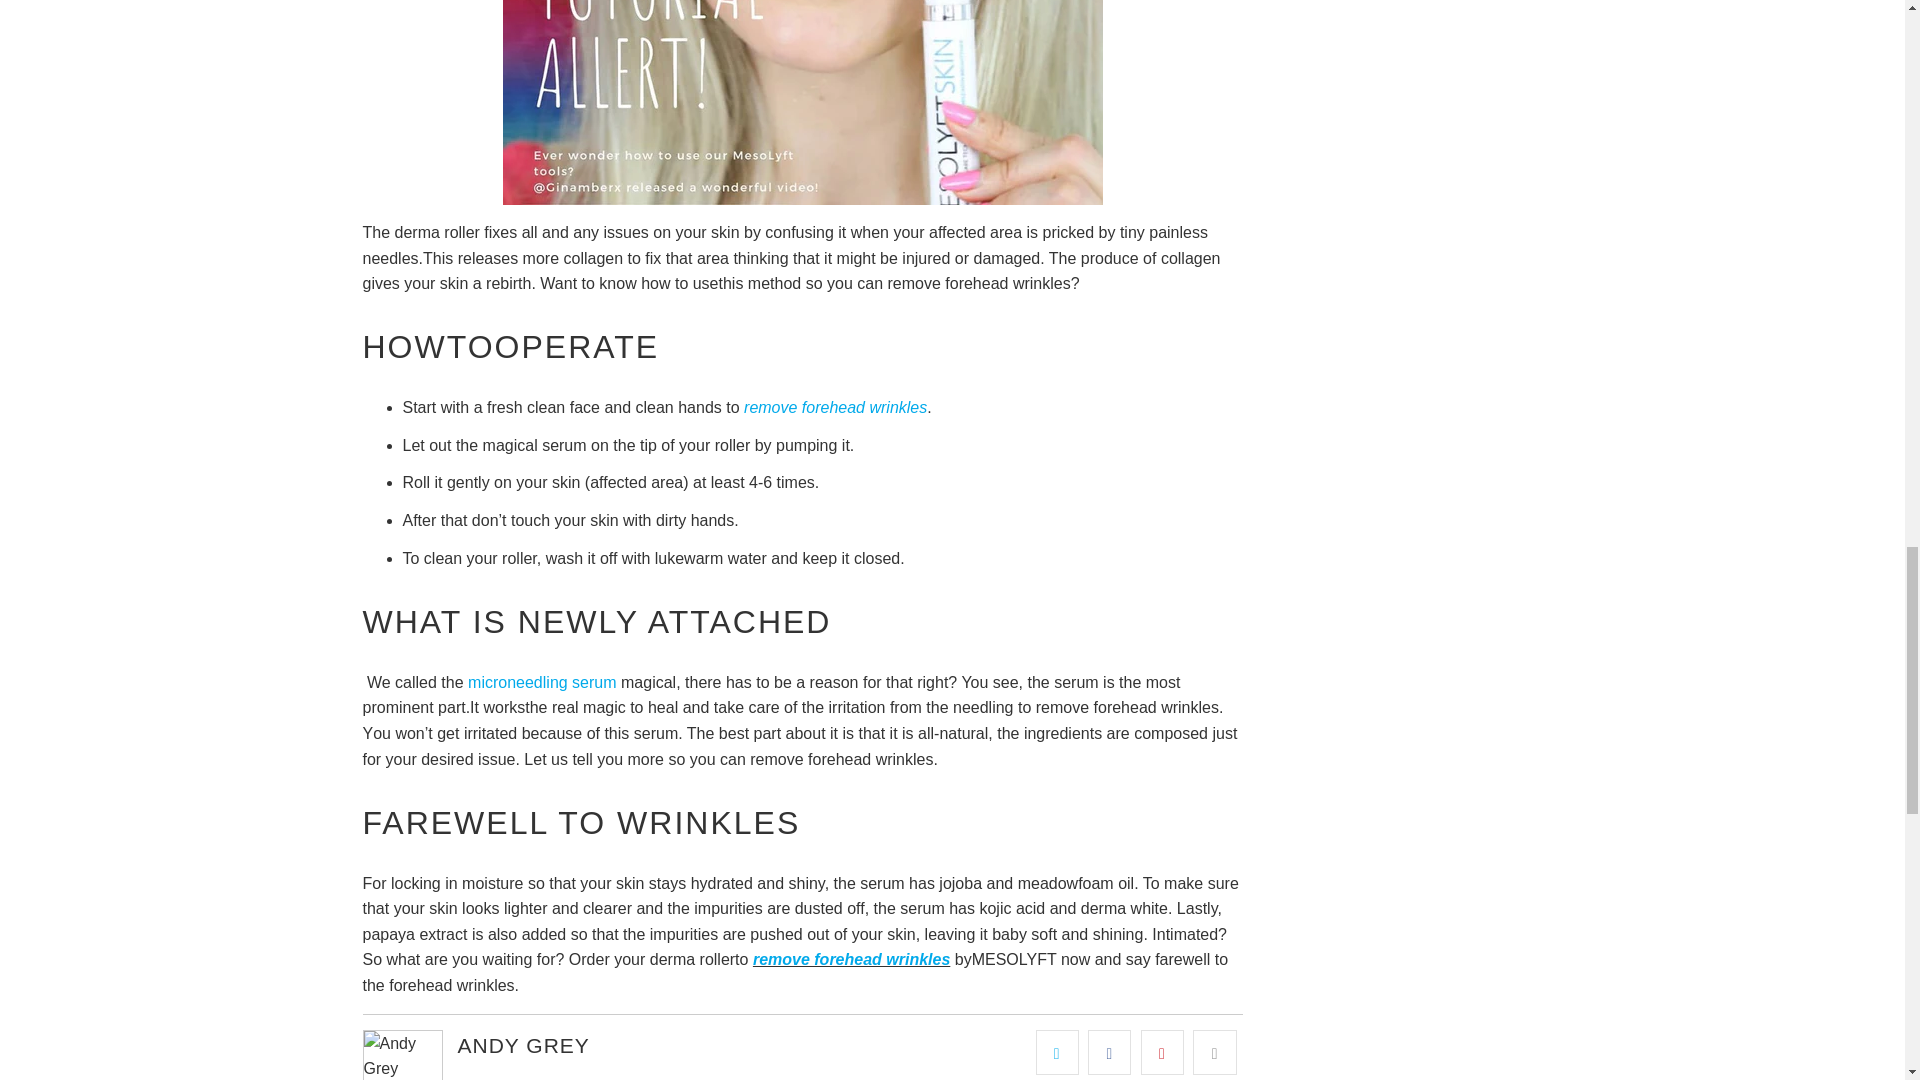 Image resolution: width=1920 pixels, height=1080 pixels. I want to click on remove forehead wrinkles, so click(851, 959).